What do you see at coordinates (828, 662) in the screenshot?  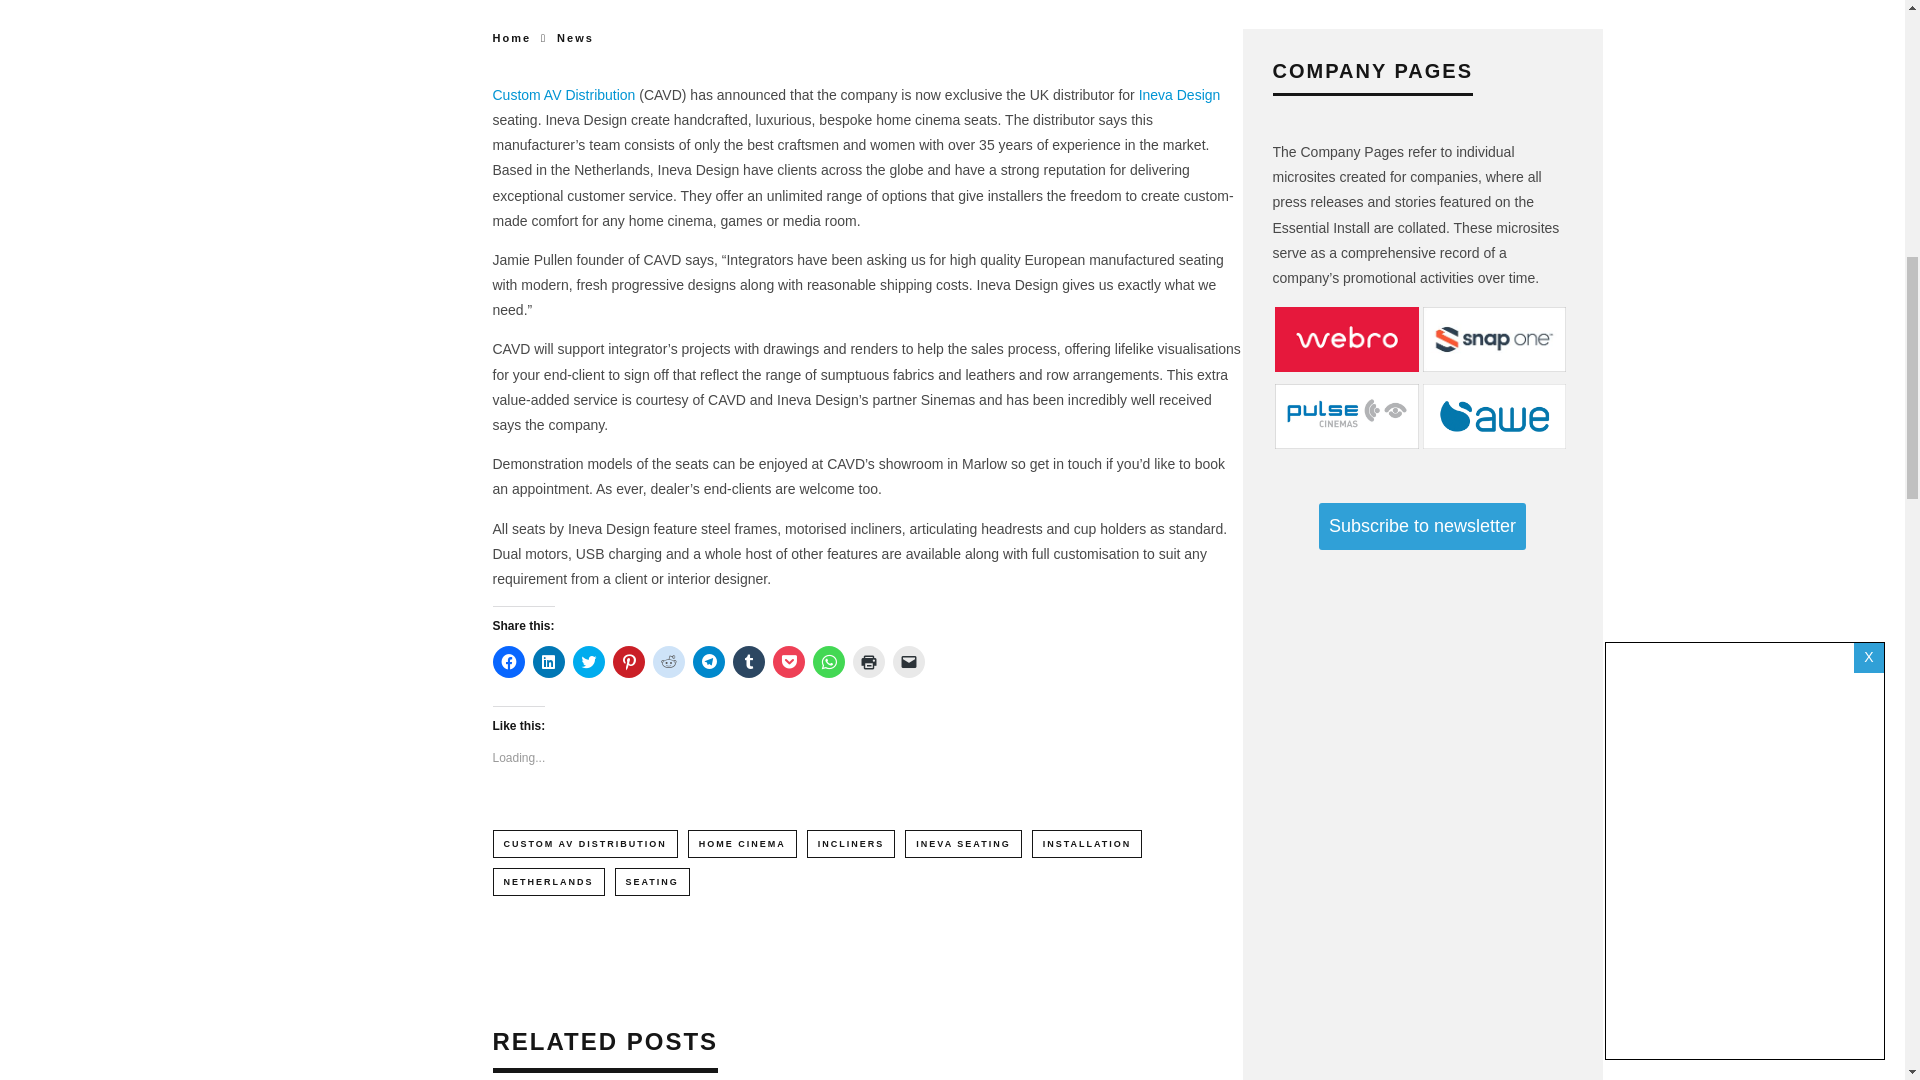 I see `Click to share on WhatsApp` at bounding box center [828, 662].